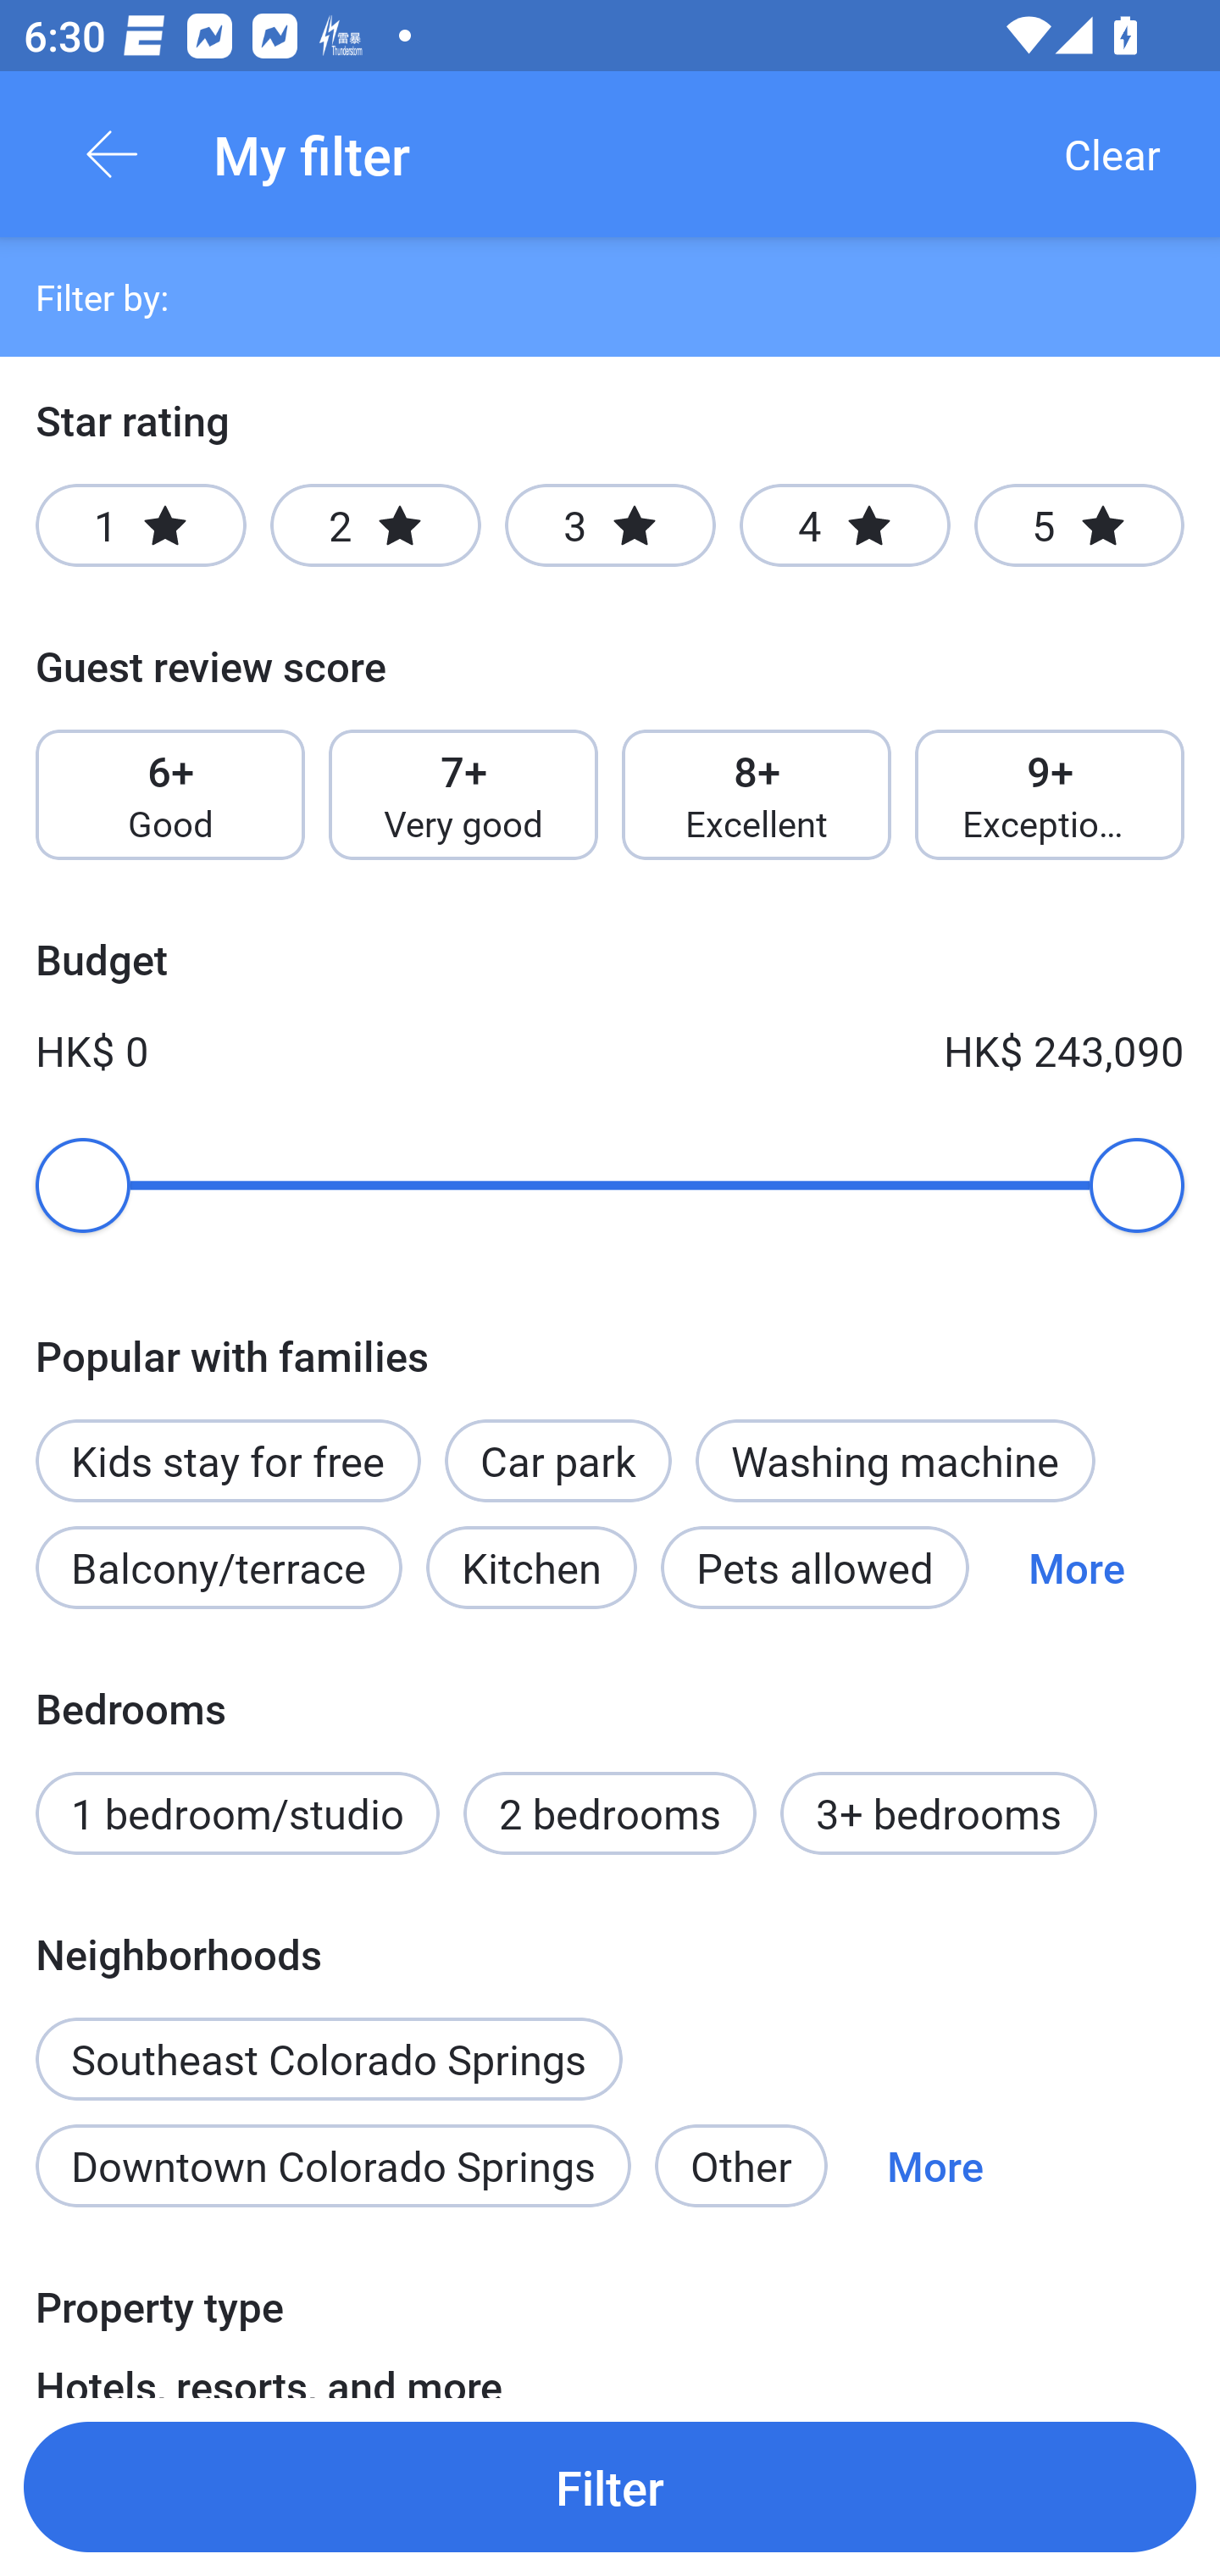 This screenshot has width=1220, height=2576. I want to click on Other, so click(740, 2164).